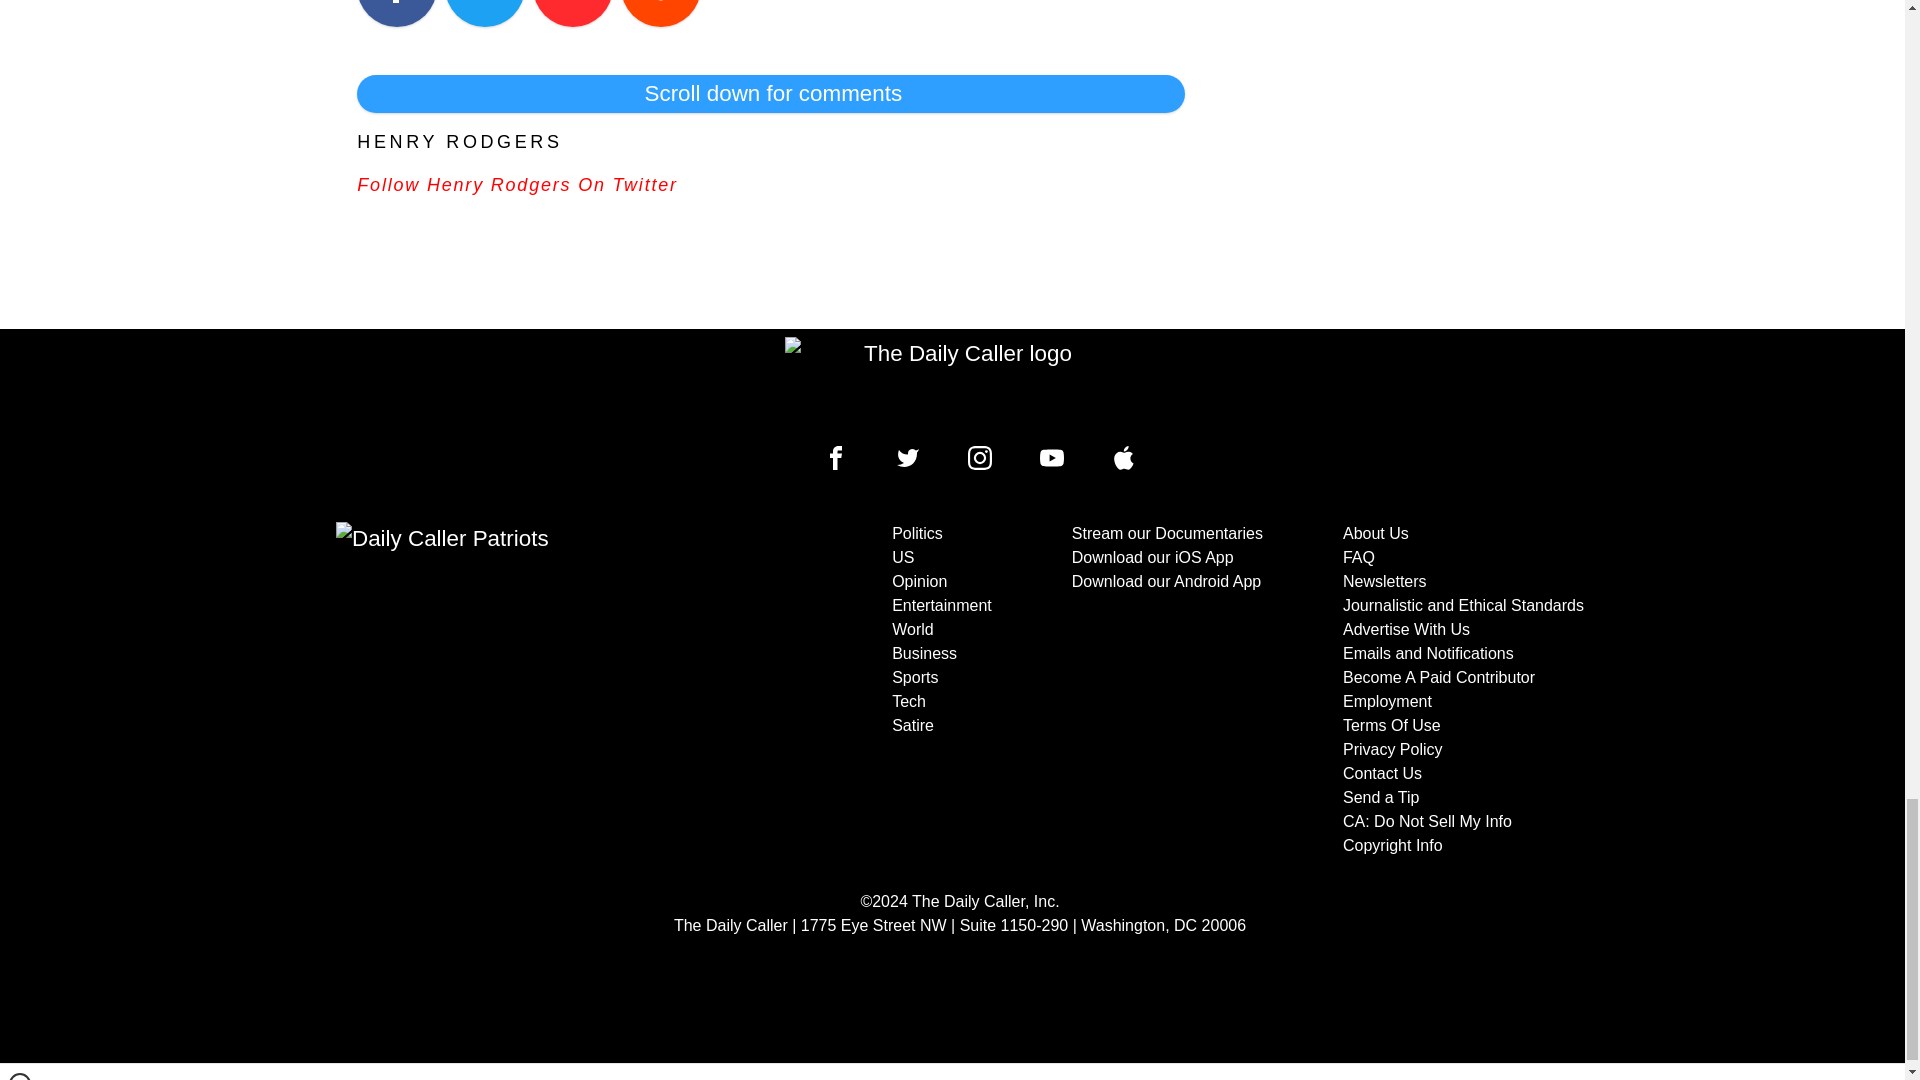 The height and width of the screenshot is (1080, 1920). Describe the element at coordinates (1124, 458) in the screenshot. I see `Daily Caller YouTube` at that location.